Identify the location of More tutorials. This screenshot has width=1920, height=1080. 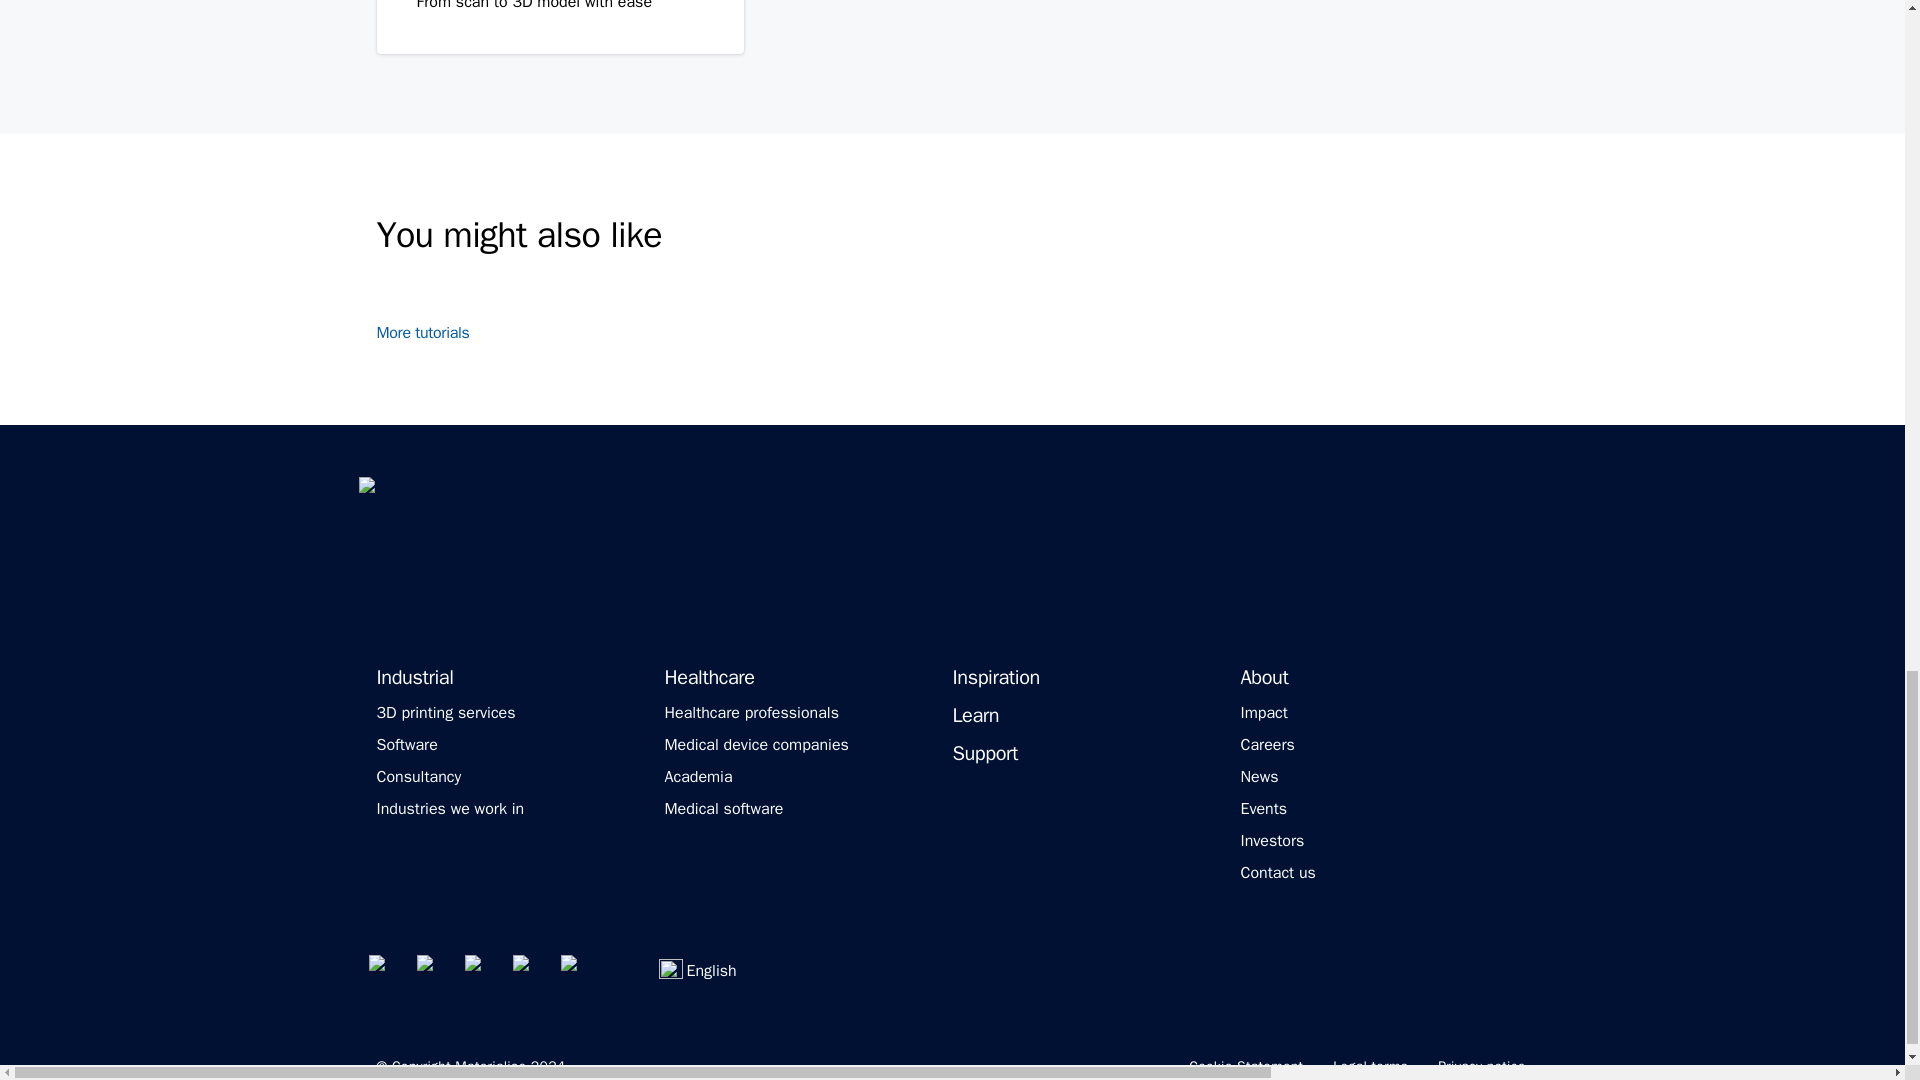
(434, 332).